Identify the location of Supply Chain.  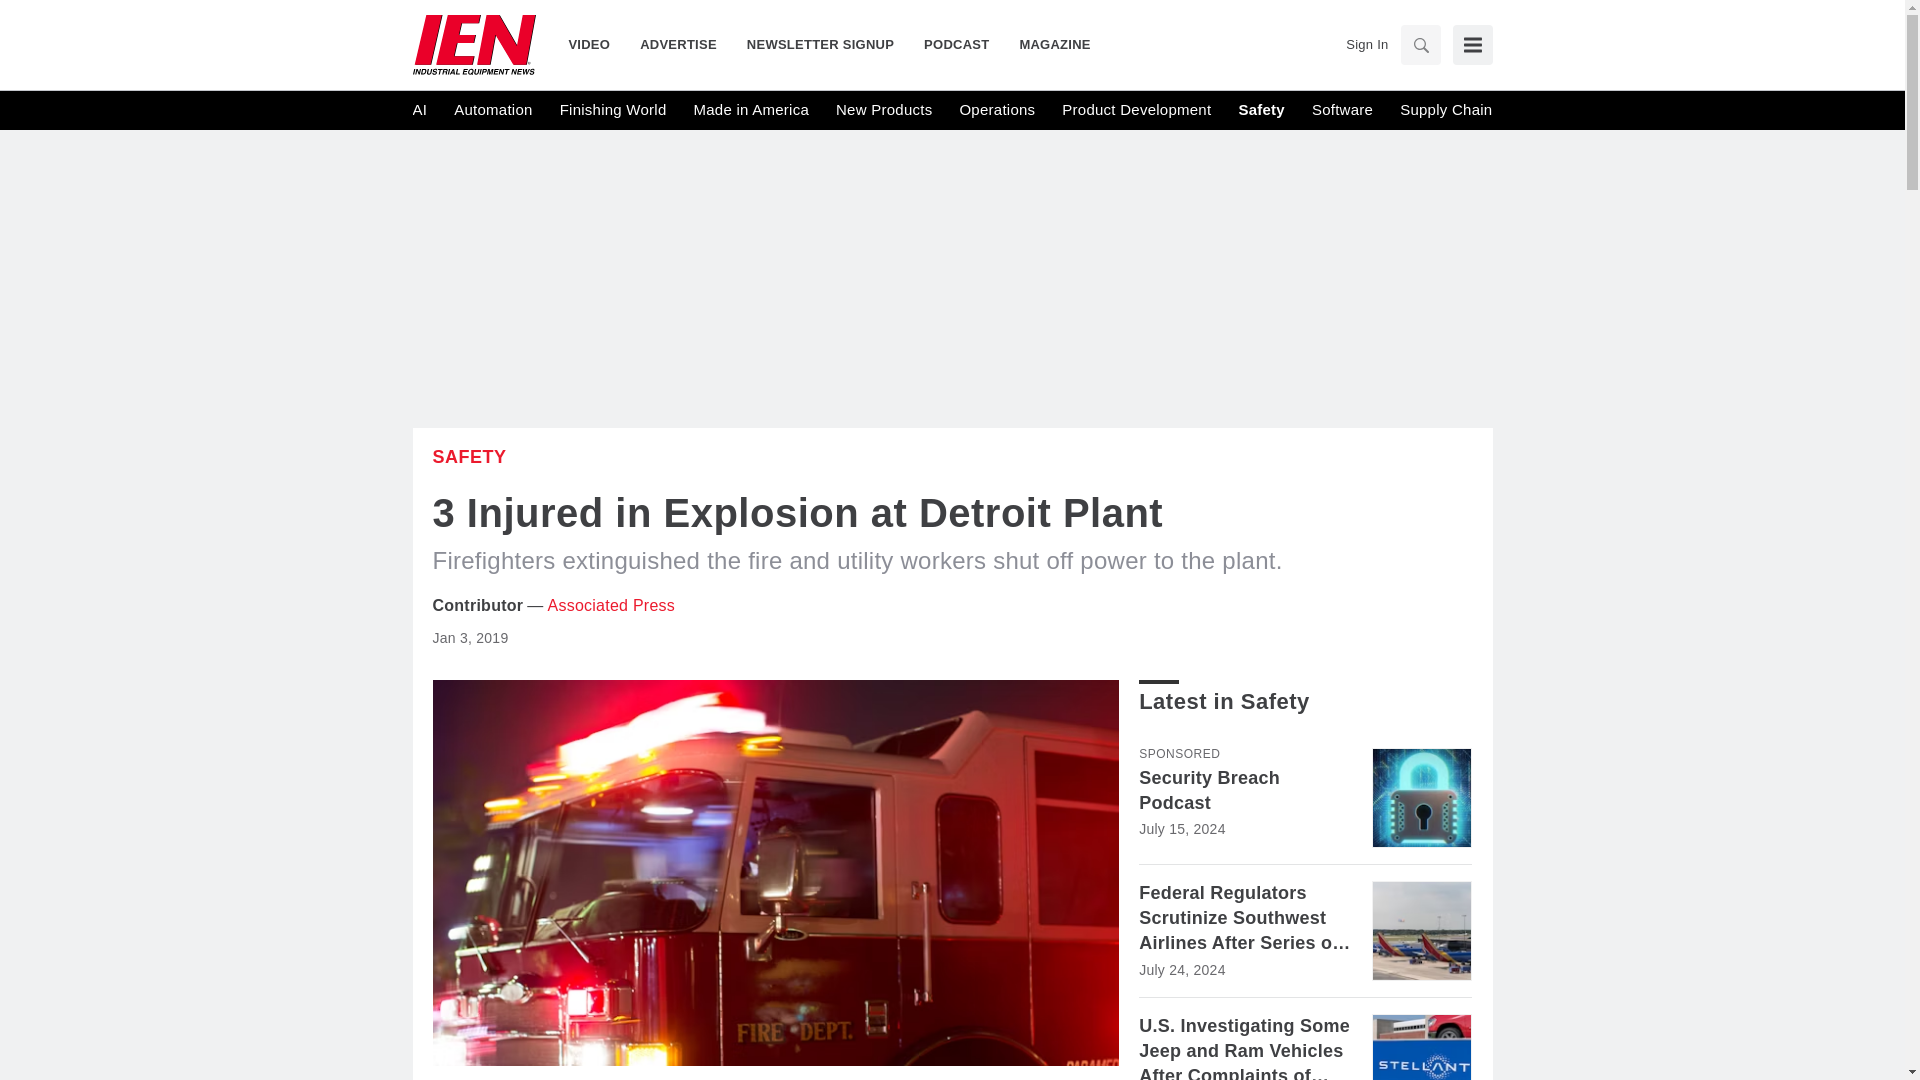
(1445, 110).